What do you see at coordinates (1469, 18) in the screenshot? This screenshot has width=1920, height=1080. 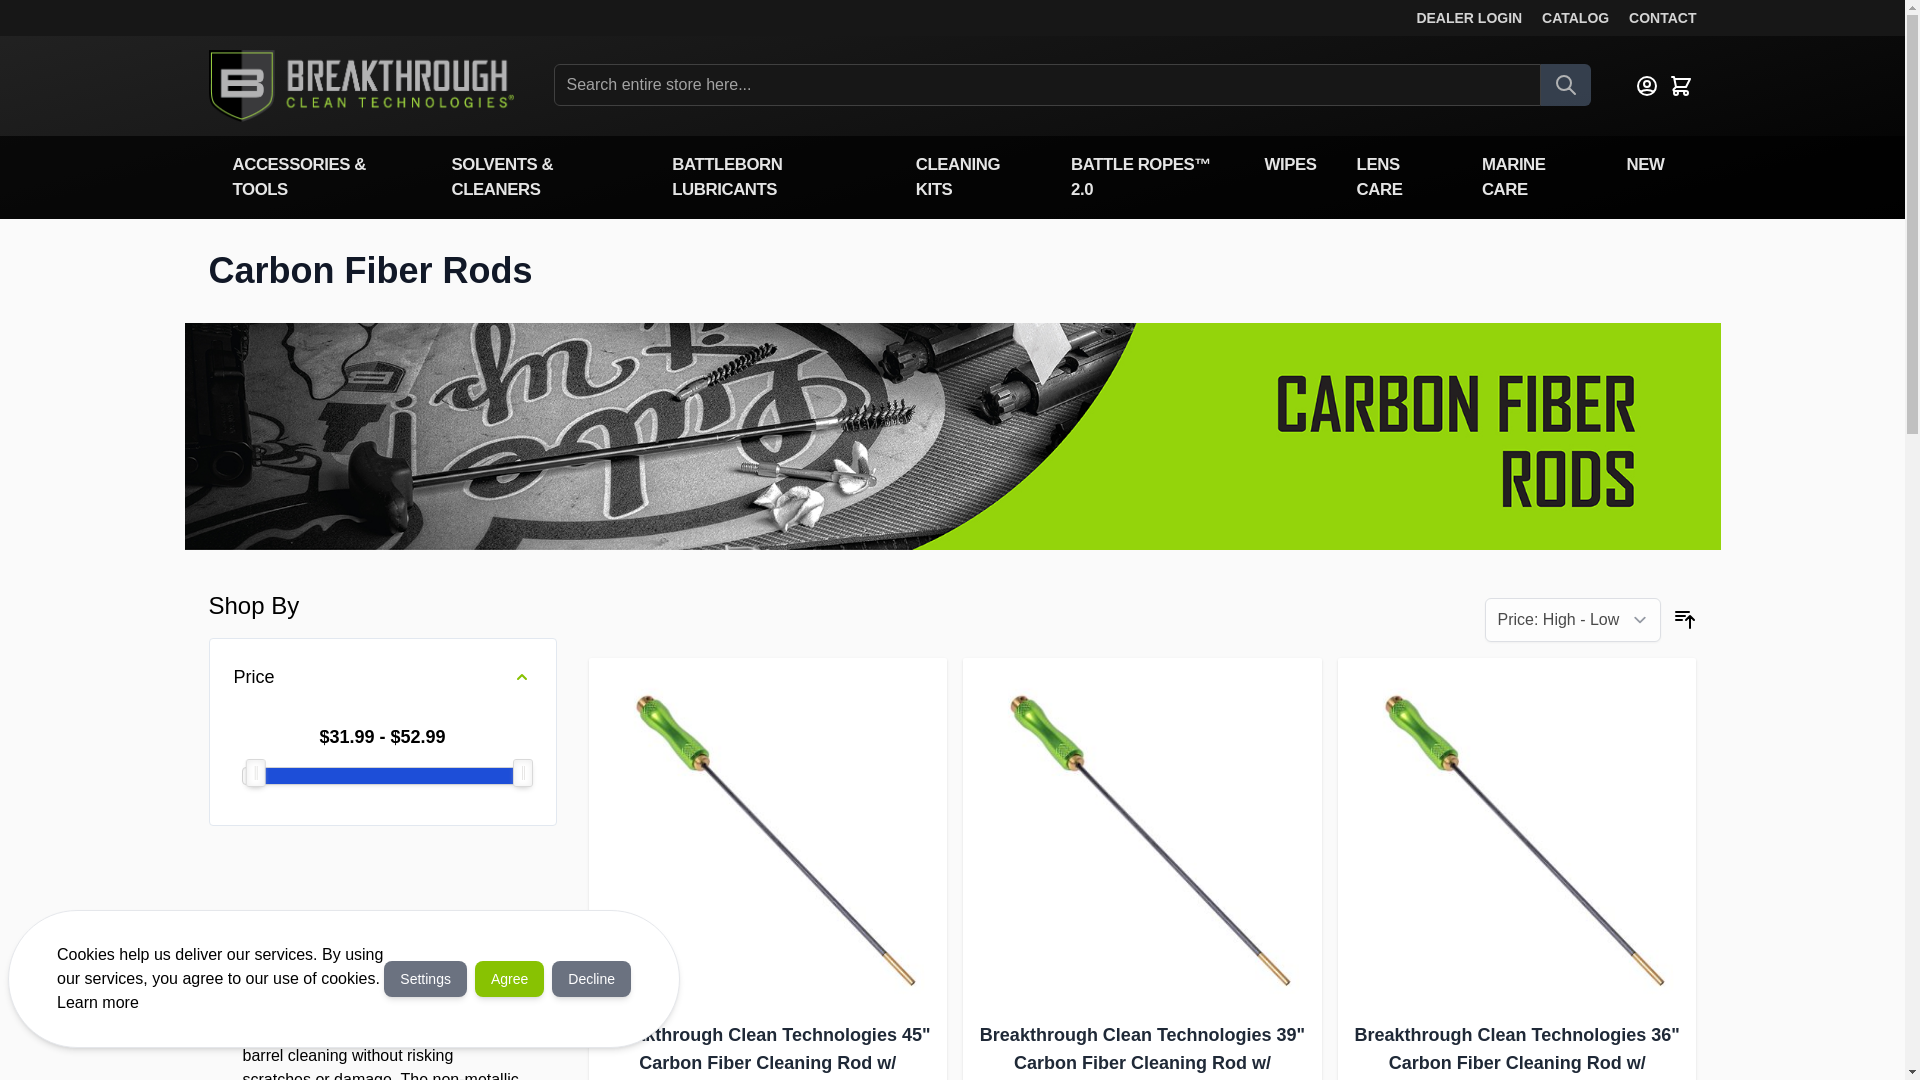 I see `DEALER LOGIN` at bounding box center [1469, 18].